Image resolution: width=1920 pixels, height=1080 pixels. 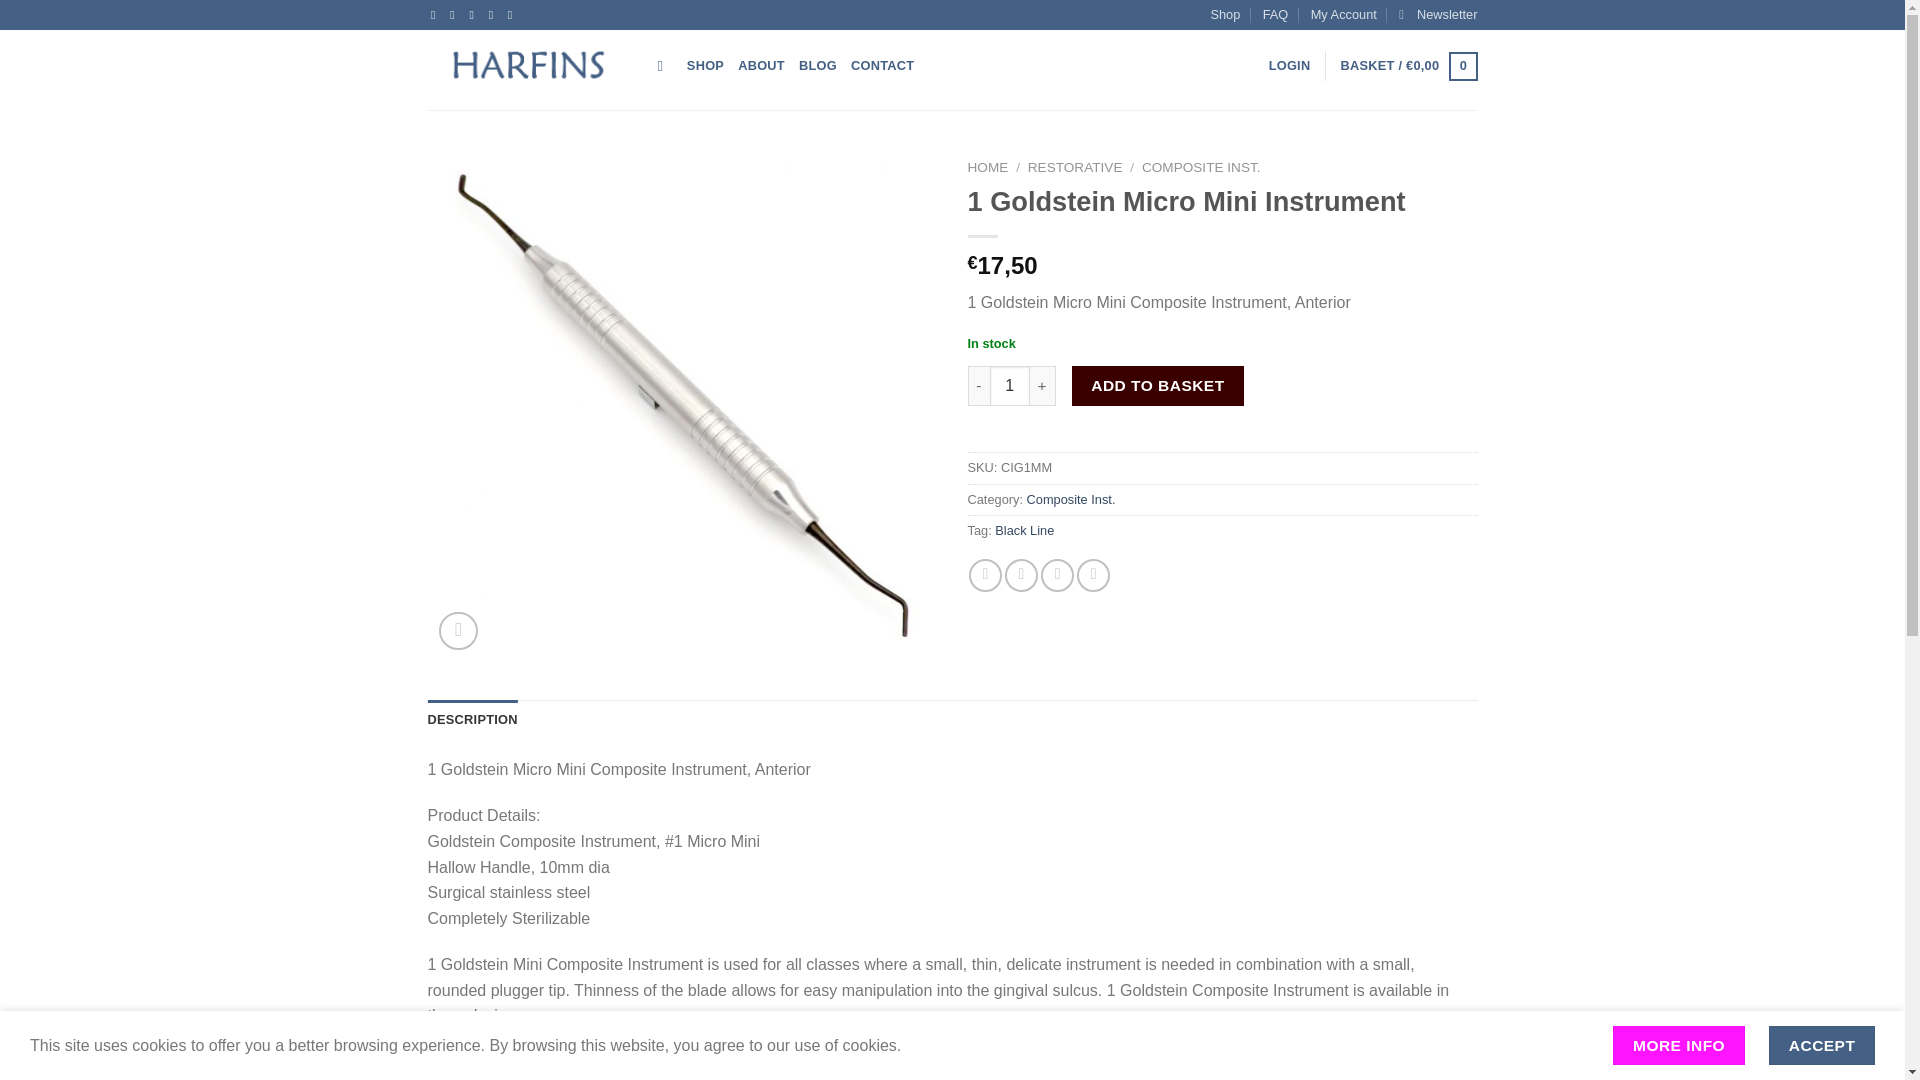 I want to click on Composite Inst., so click(x=1071, y=499).